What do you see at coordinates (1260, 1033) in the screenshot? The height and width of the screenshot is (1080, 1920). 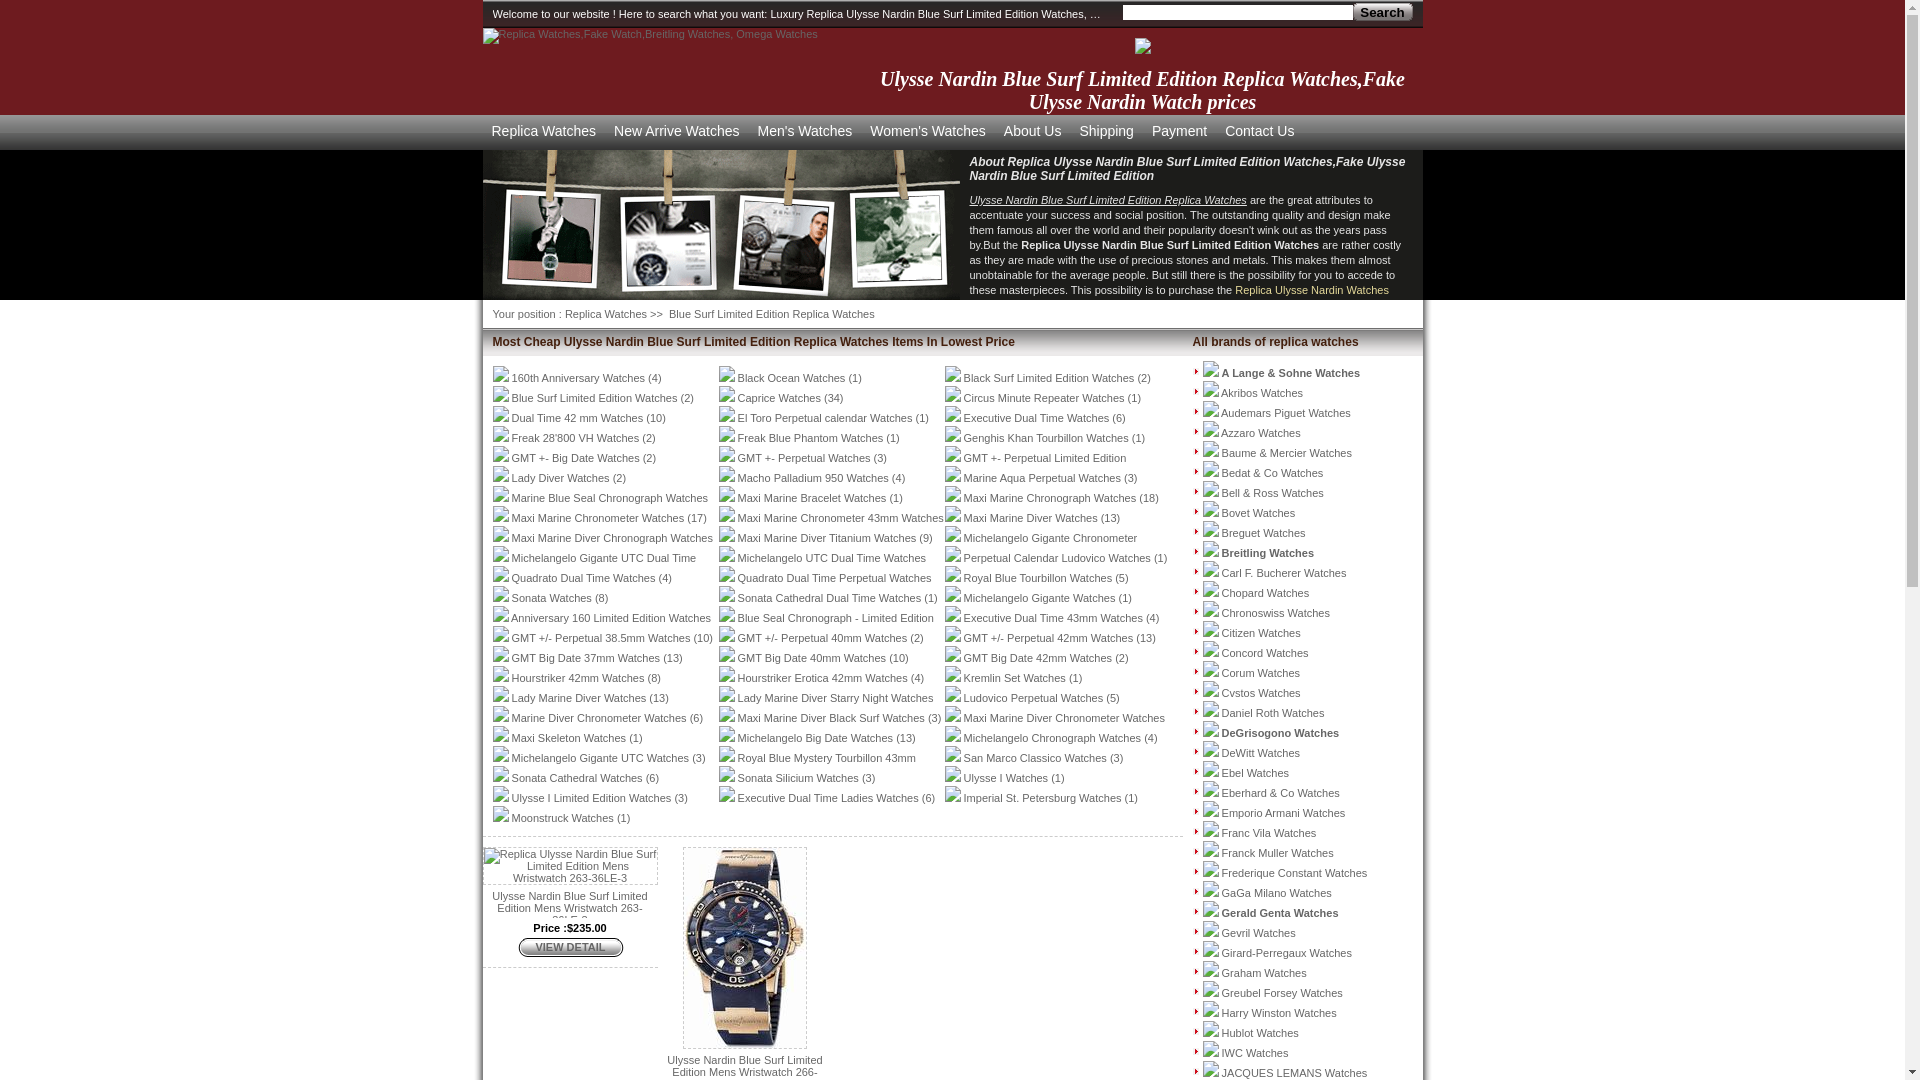 I see `Hublot Watches` at bounding box center [1260, 1033].